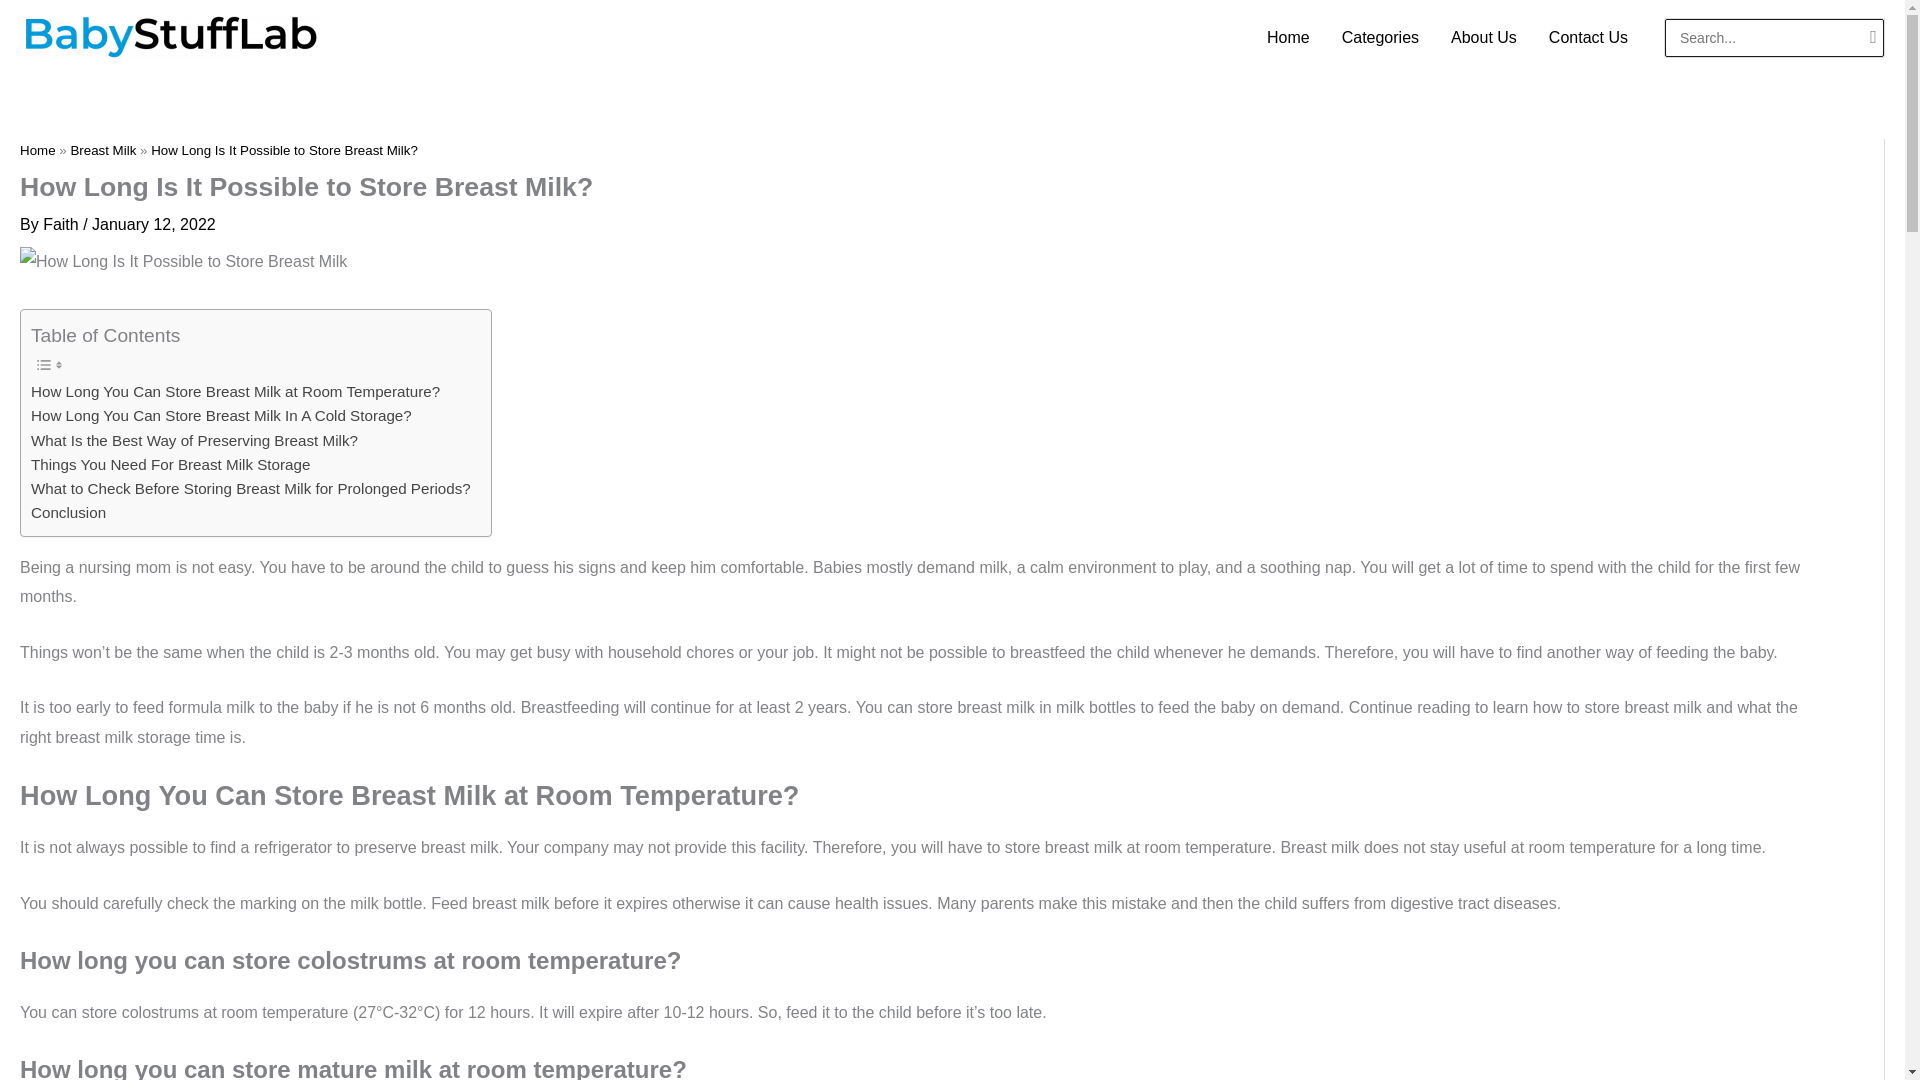 The width and height of the screenshot is (1920, 1080). Describe the element at coordinates (194, 440) in the screenshot. I see `What Is the Best Way of Preserving Breast Milk?` at that location.